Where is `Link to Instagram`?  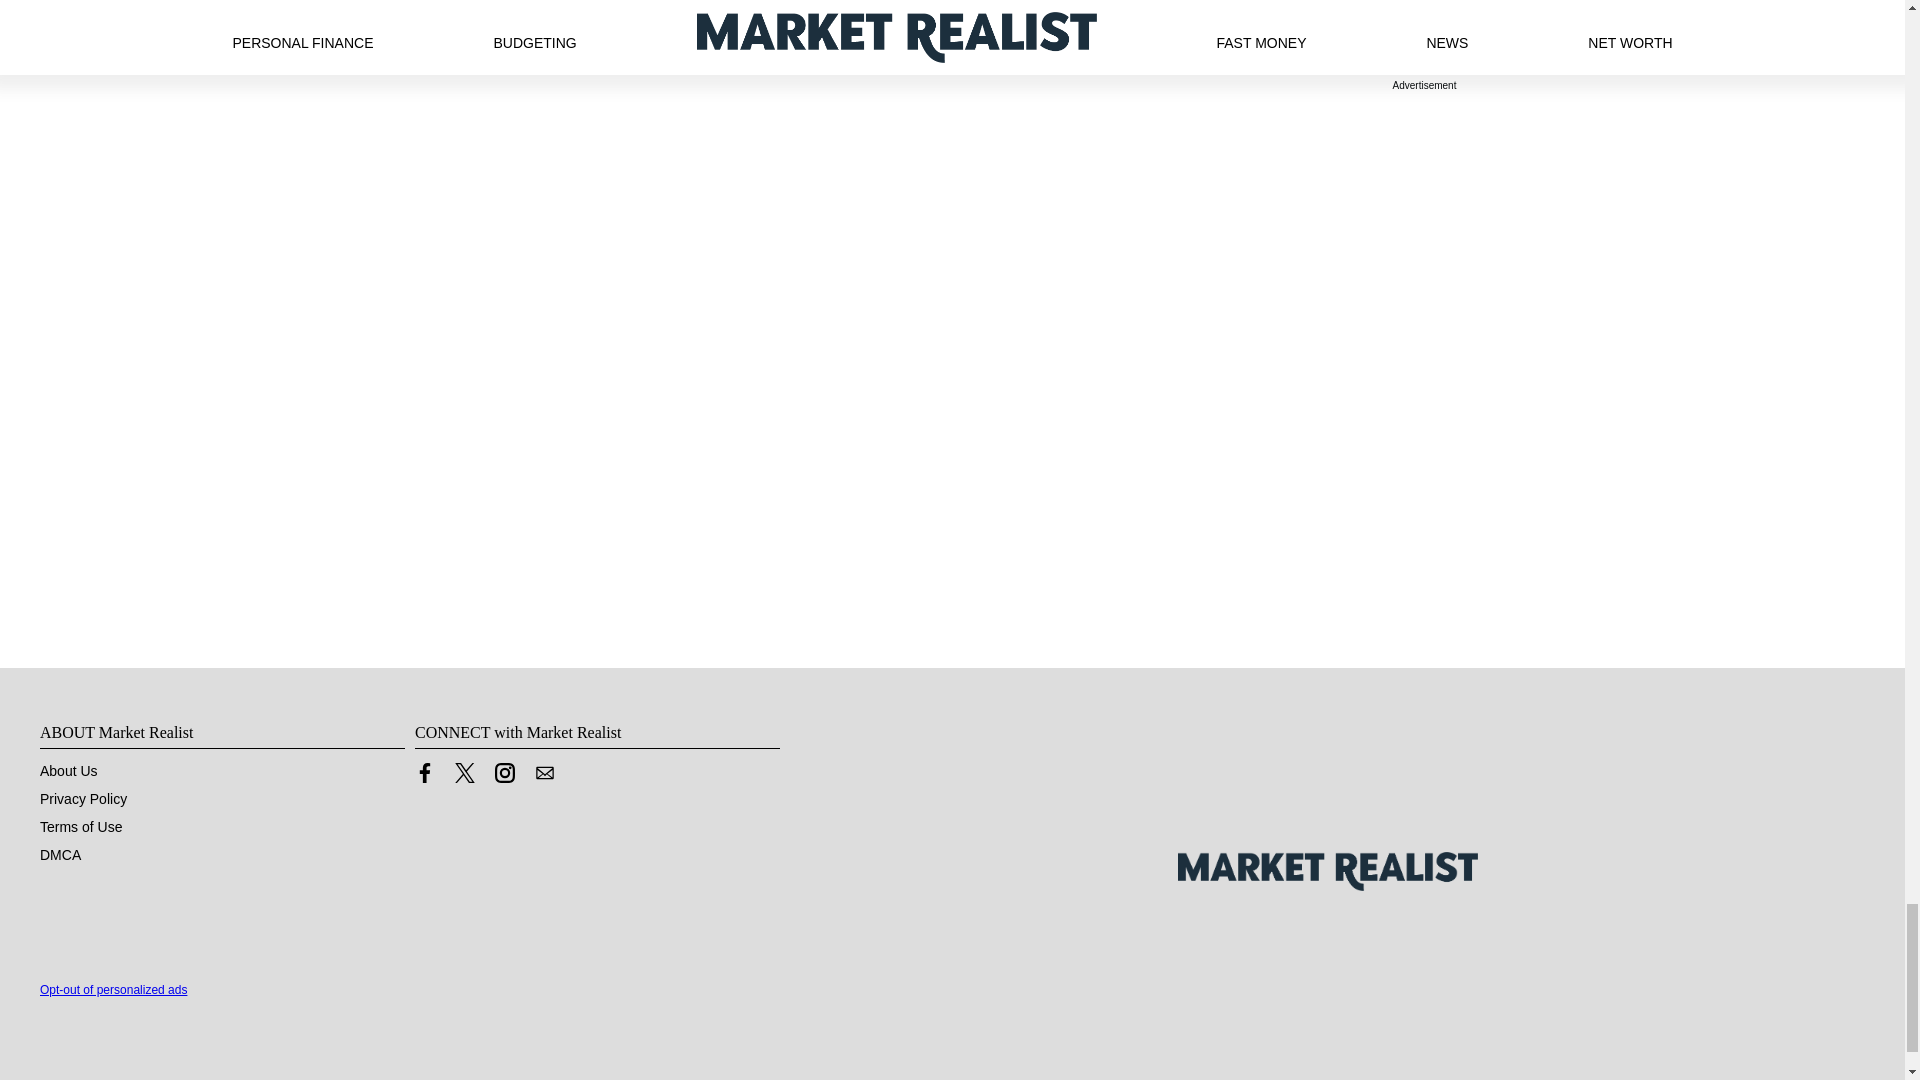 Link to Instagram is located at coordinates (504, 772).